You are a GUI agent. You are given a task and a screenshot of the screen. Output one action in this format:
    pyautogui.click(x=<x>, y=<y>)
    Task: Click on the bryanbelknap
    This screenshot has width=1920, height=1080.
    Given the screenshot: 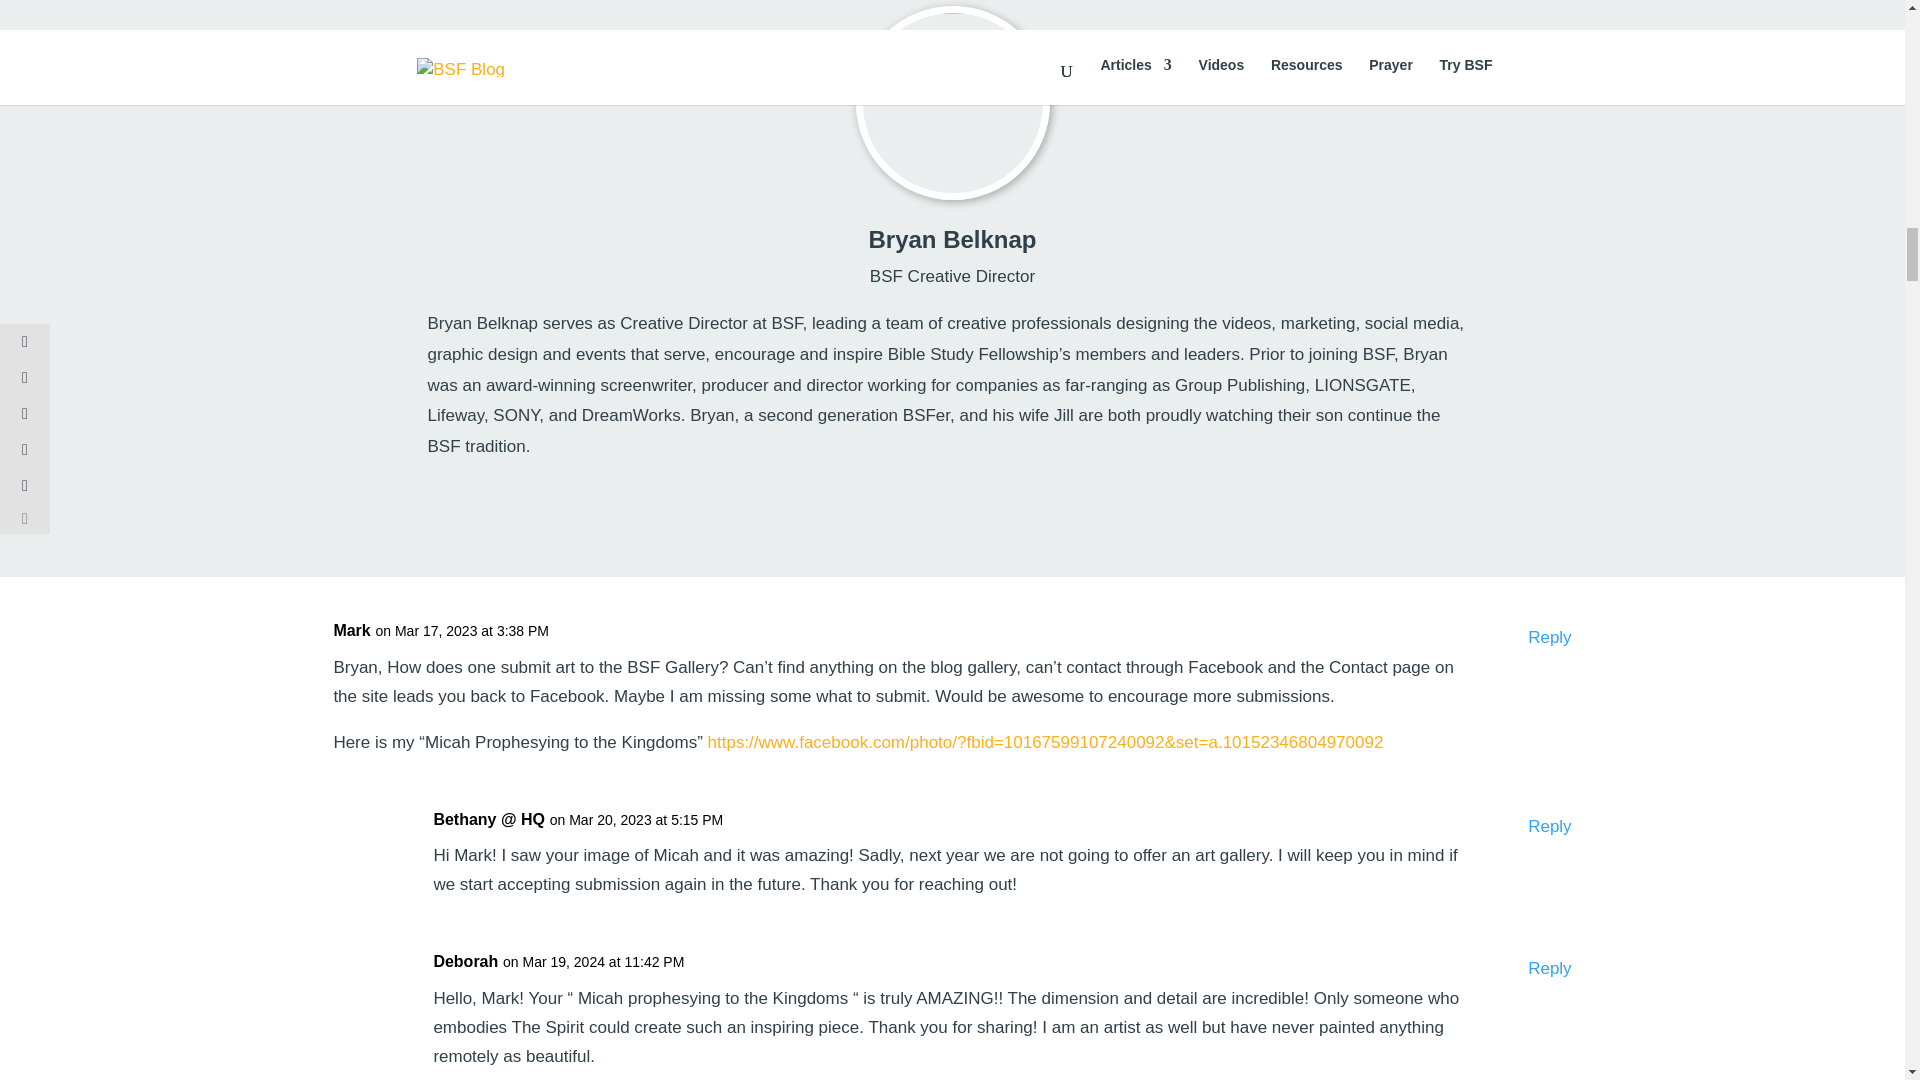 What is the action you would take?
    pyautogui.click(x=952, y=102)
    